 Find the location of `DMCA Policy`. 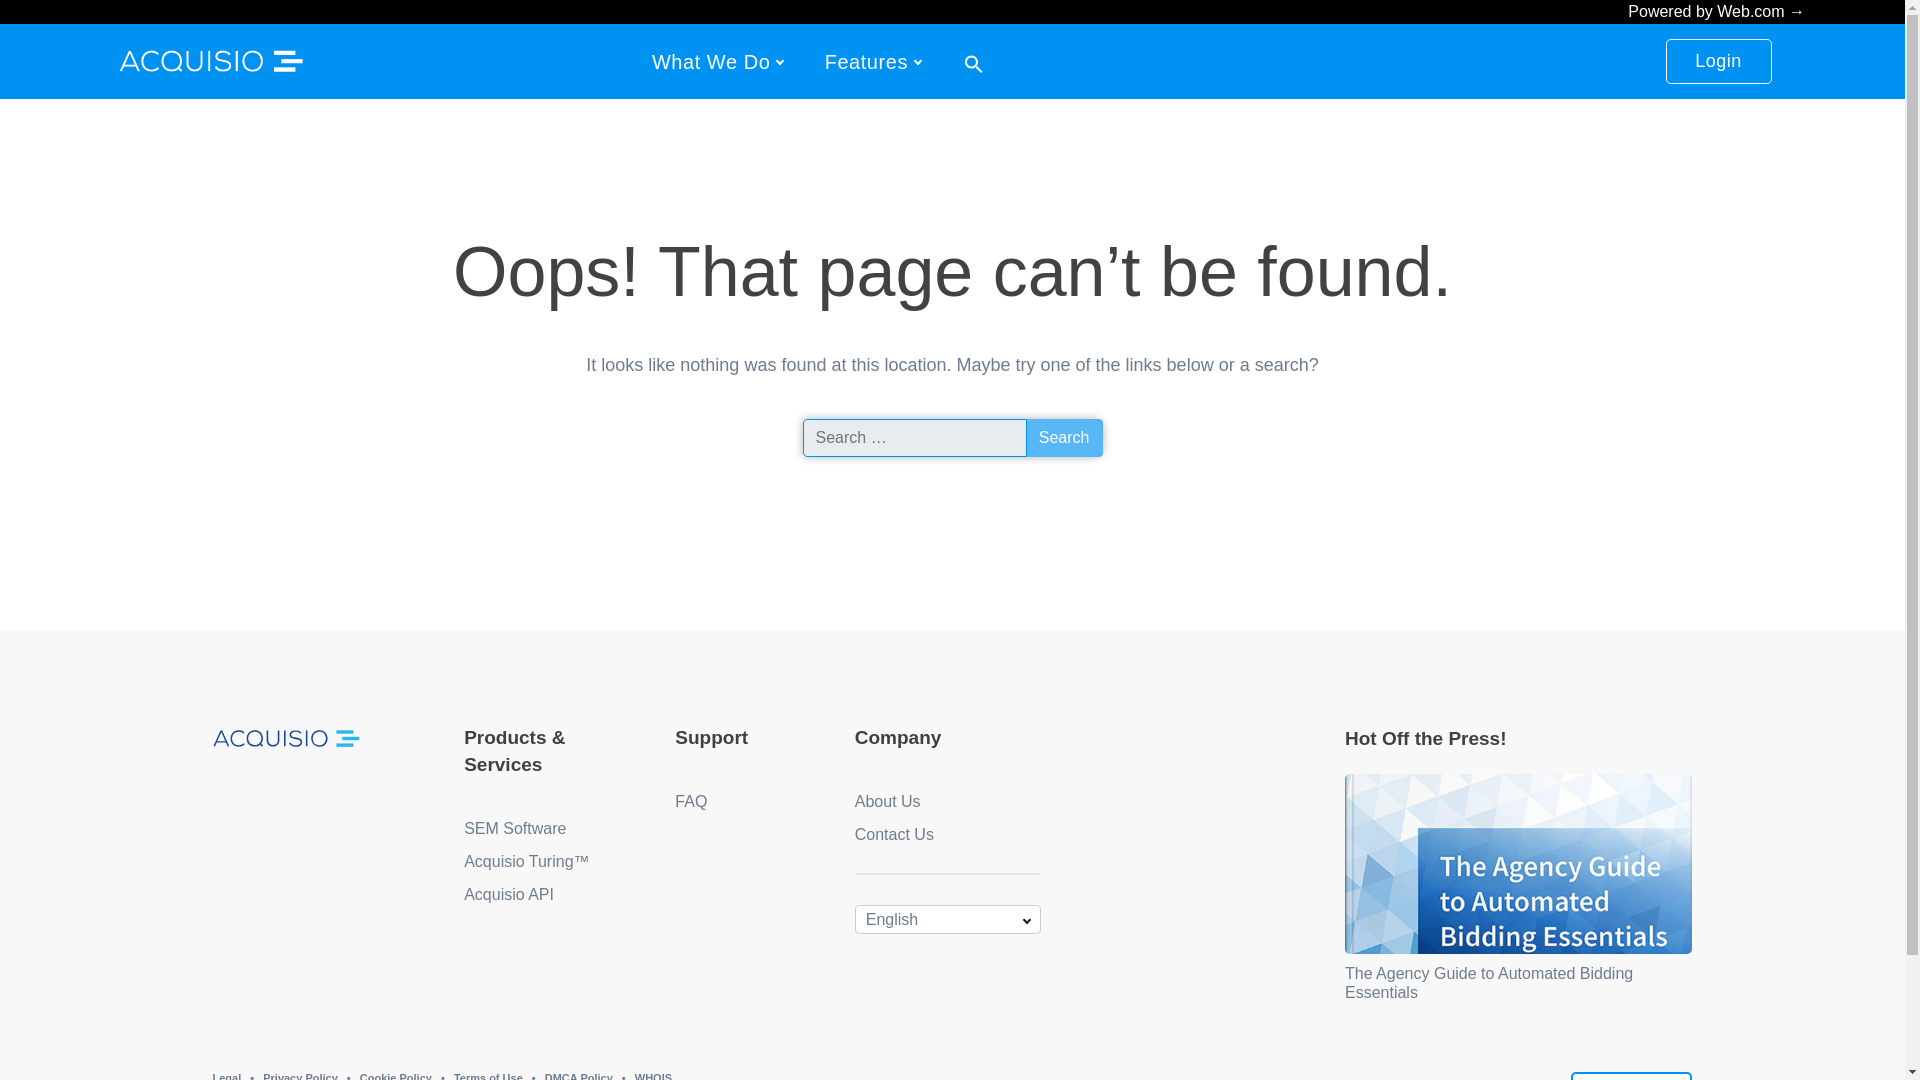

DMCA Policy is located at coordinates (578, 1076).